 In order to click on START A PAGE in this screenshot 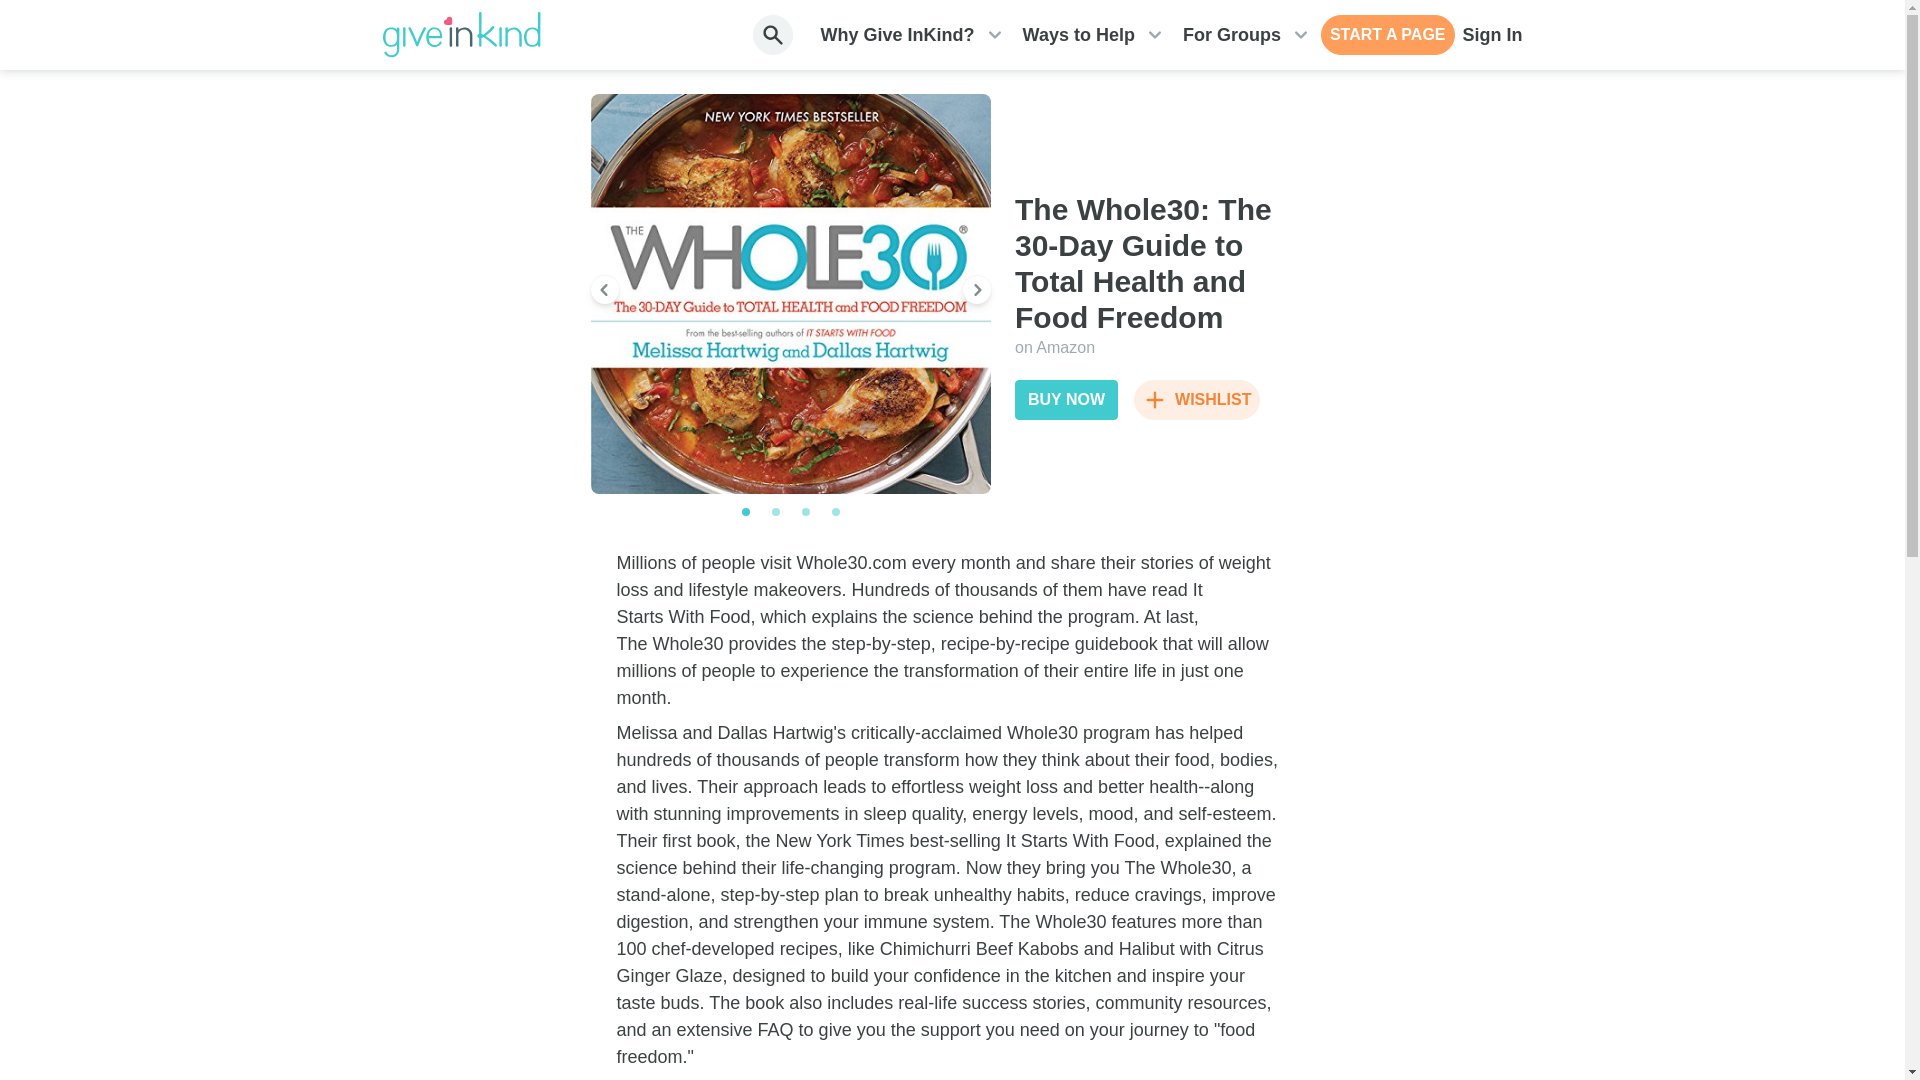, I will do `click(1388, 35)`.